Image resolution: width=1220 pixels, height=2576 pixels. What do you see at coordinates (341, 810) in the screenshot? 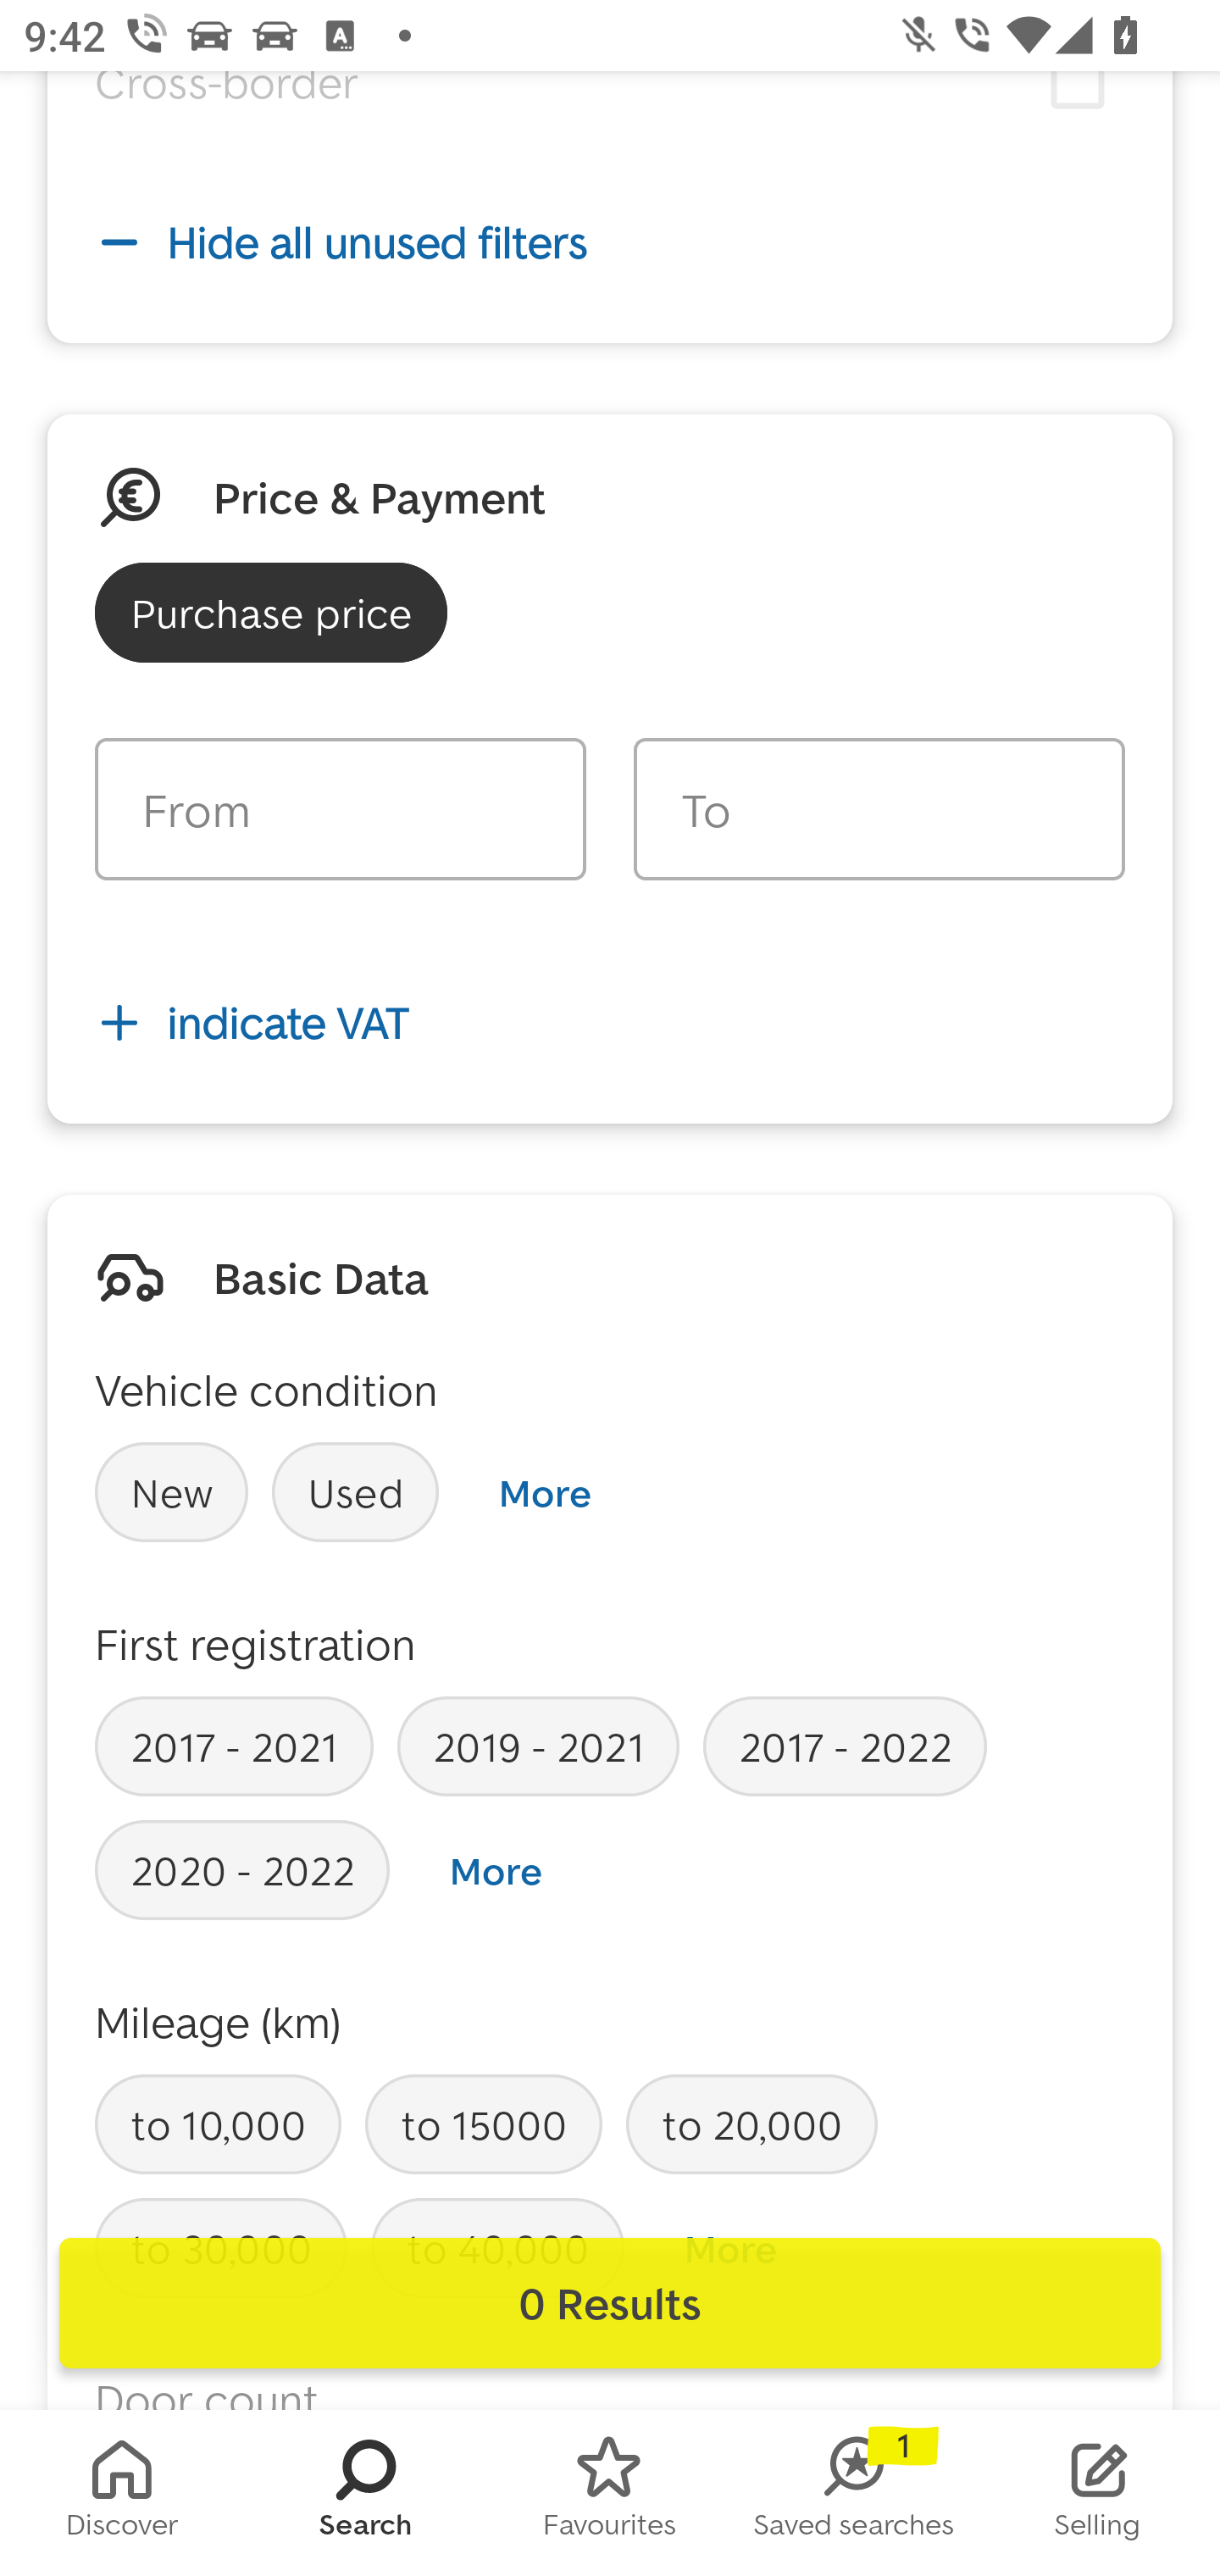
I see `From` at bounding box center [341, 810].